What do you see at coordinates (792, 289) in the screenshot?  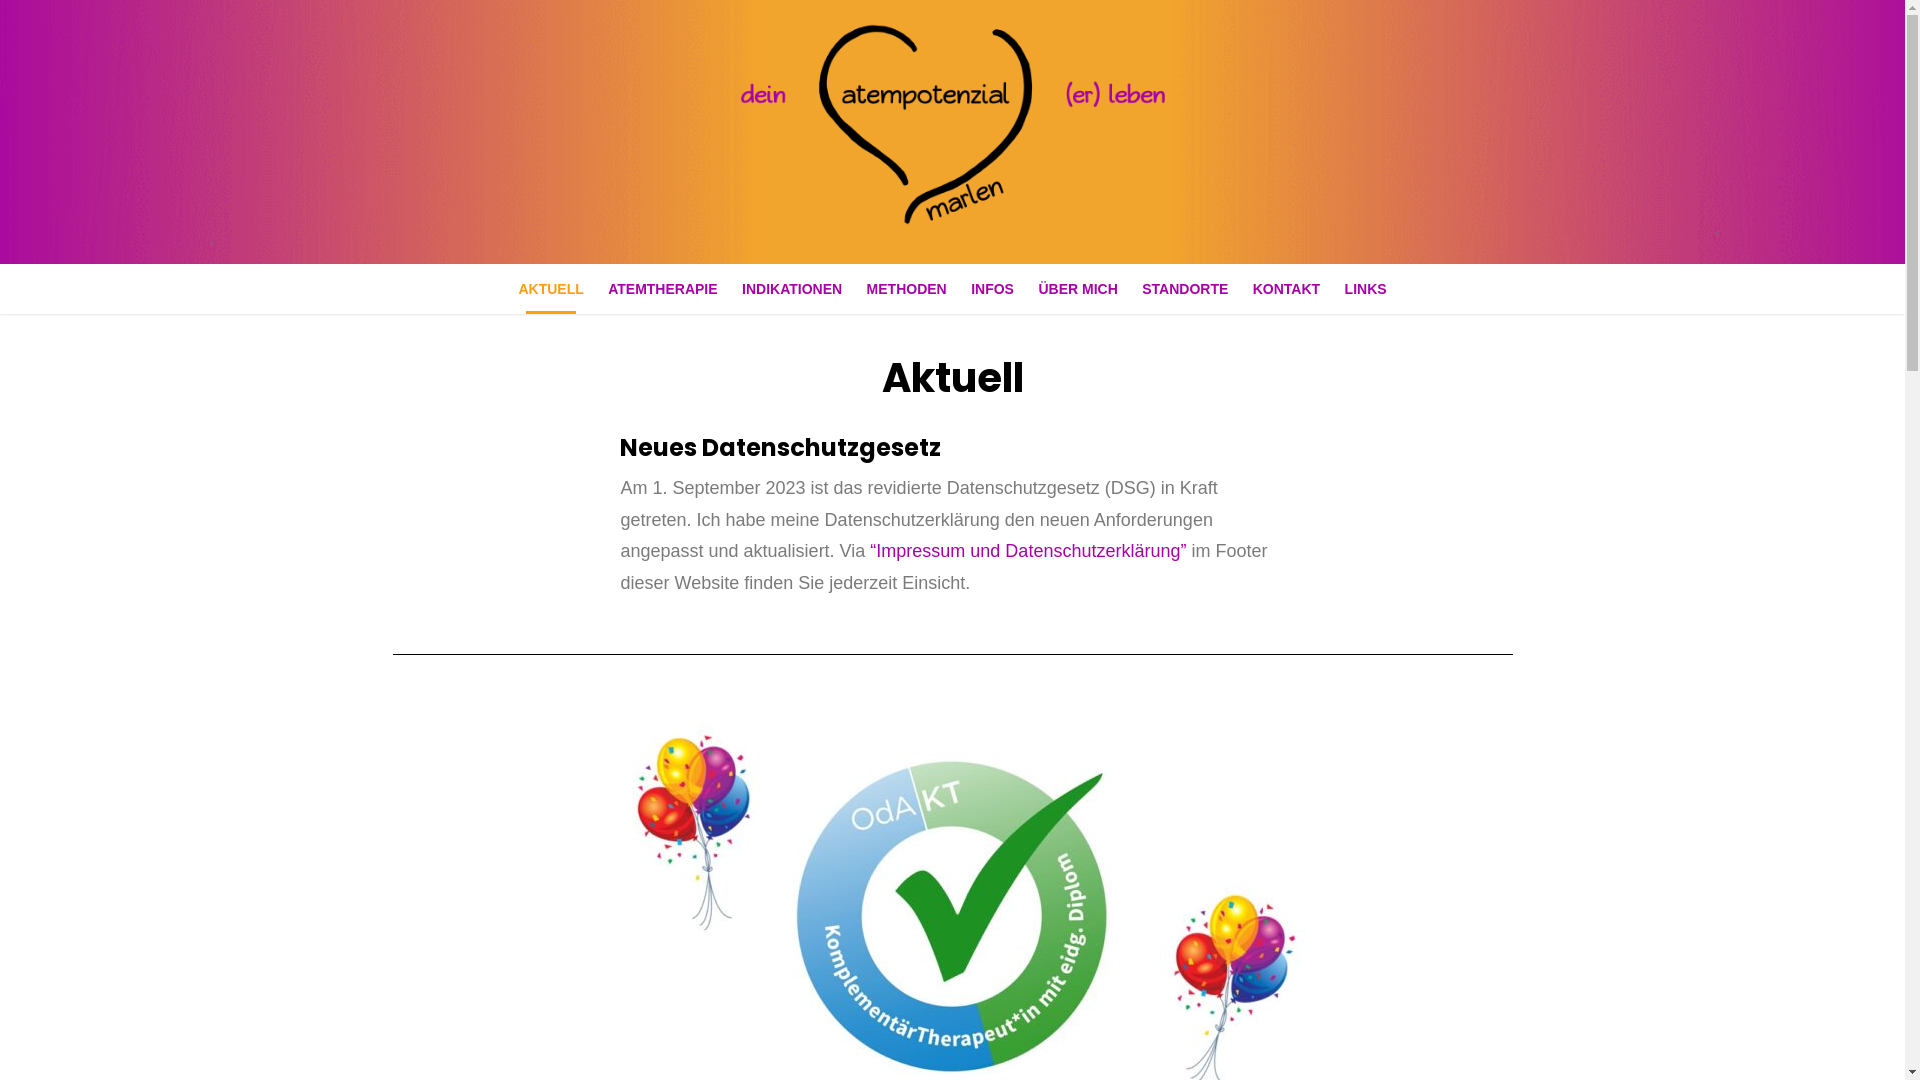 I see `INDIKATIONEN` at bounding box center [792, 289].